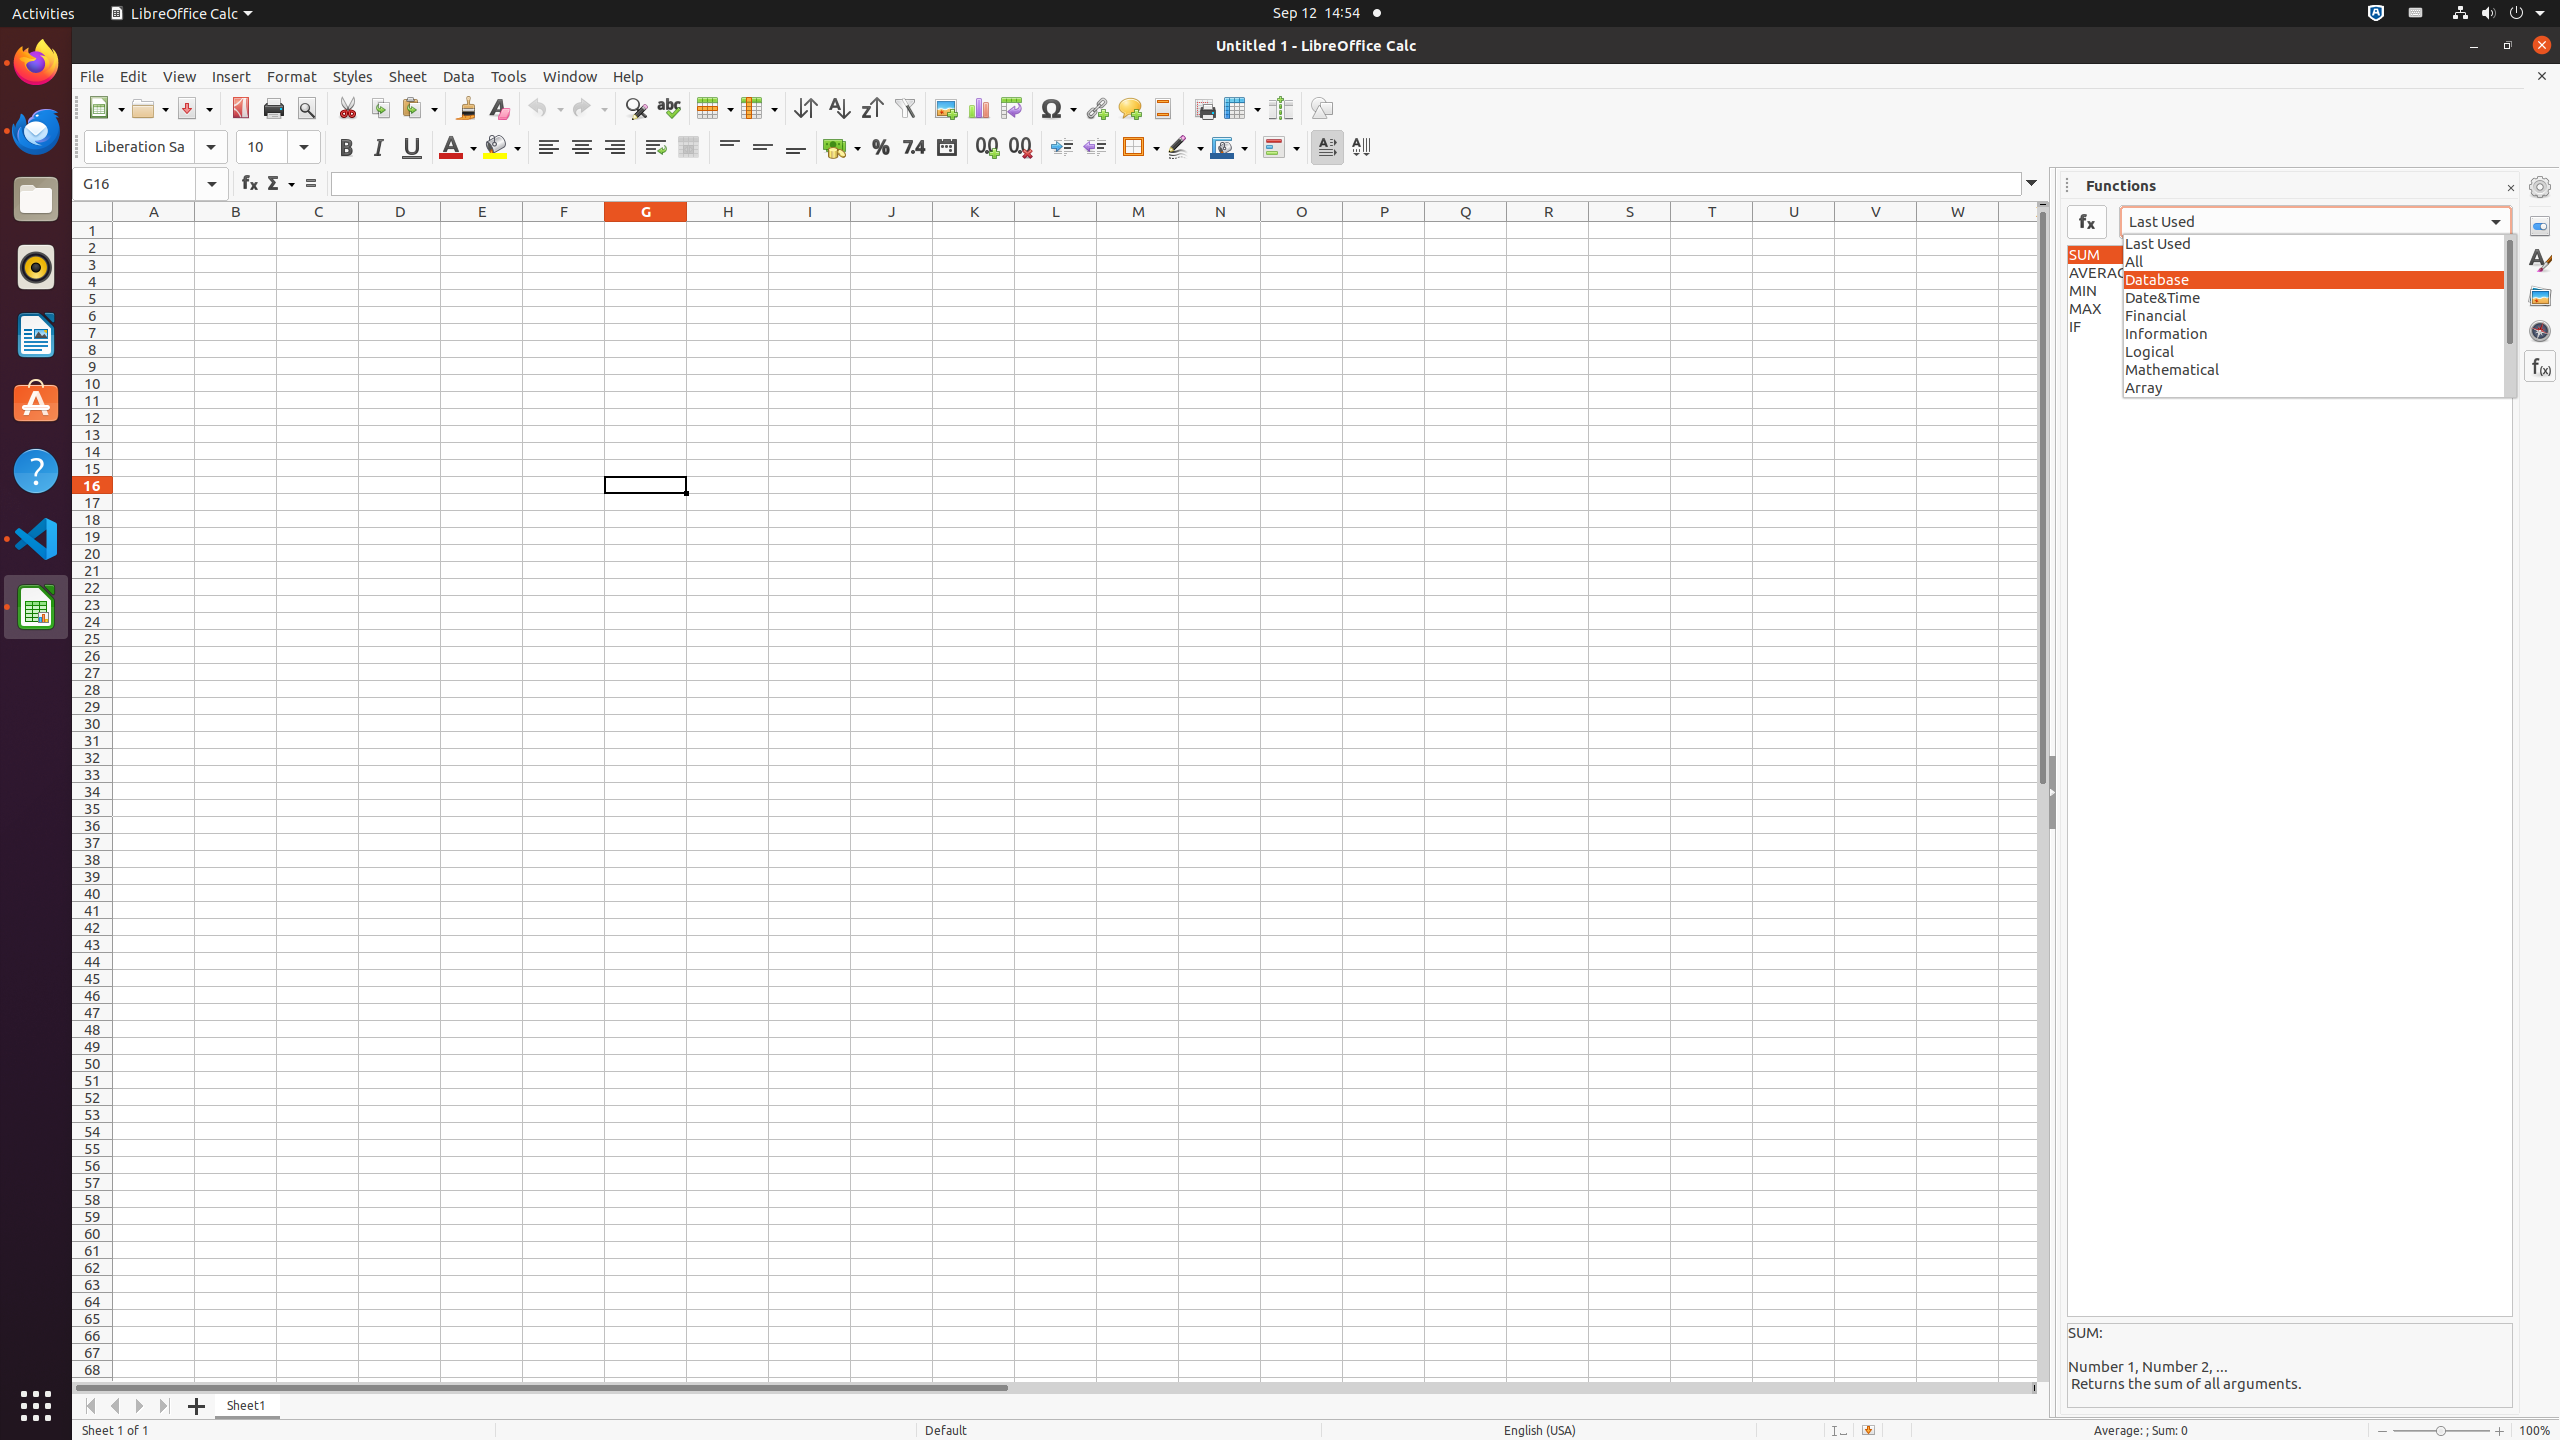 The width and height of the screenshot is (2560, 1440). What do you see at coordinates (274, 108) in the screenshot?
I see `Print` at bounding box center [274, 108].